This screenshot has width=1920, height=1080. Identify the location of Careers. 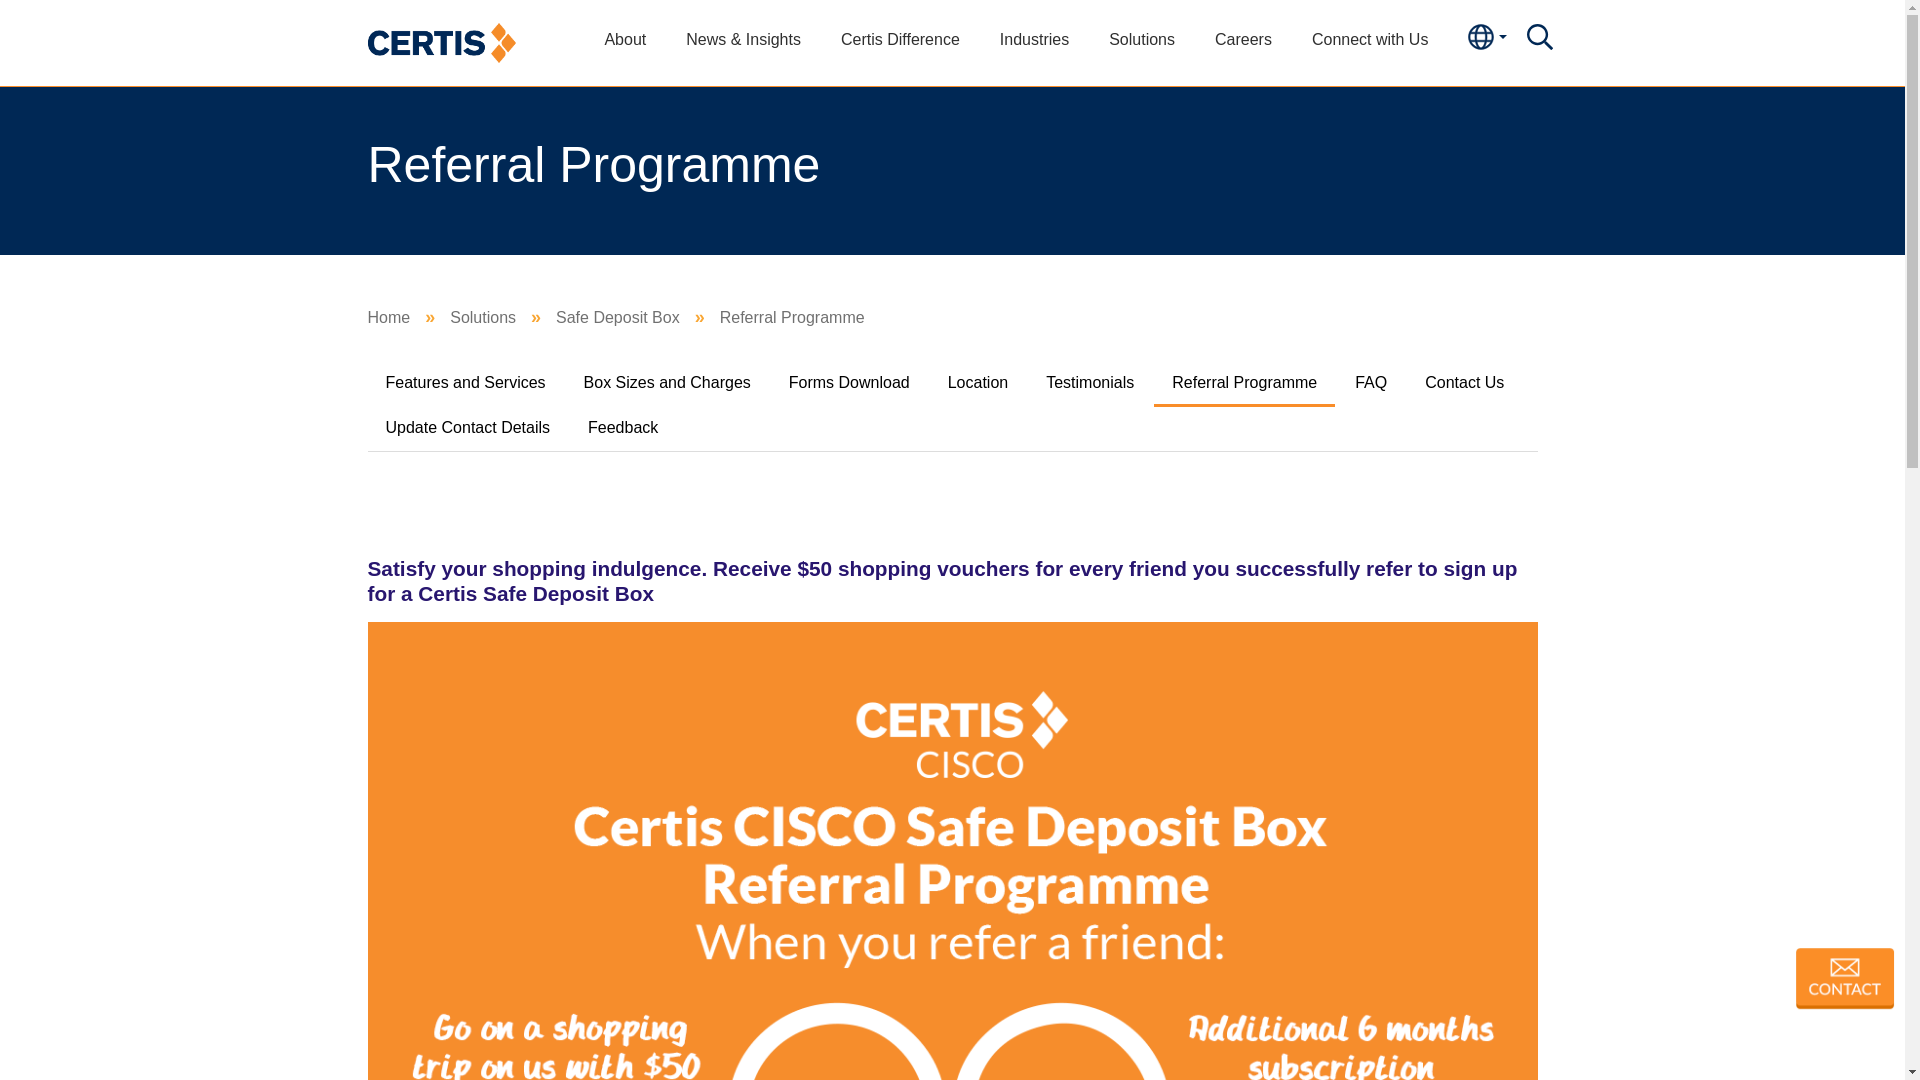
(1243, 40).